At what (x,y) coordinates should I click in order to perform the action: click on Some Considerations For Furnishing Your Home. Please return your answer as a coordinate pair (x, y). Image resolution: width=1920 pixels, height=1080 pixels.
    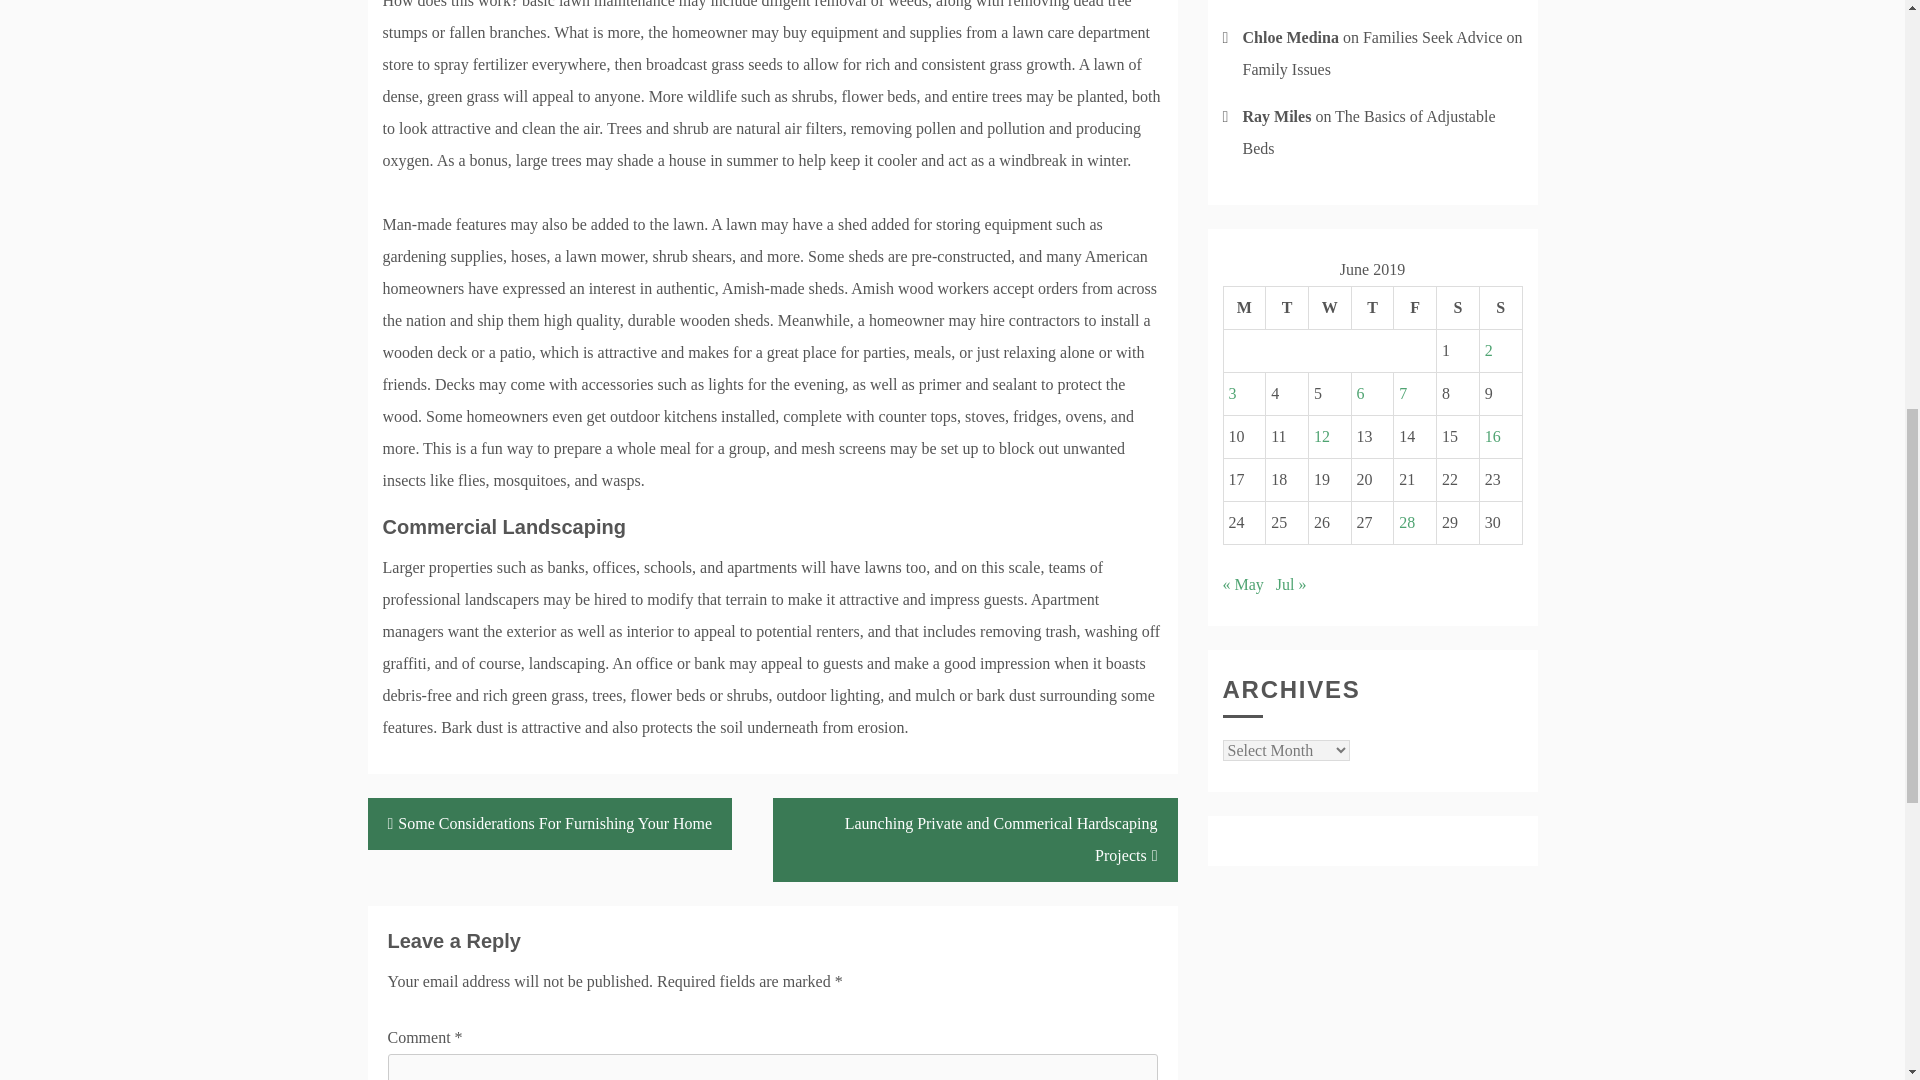
    Looking at the image, I should click on (550, 824).